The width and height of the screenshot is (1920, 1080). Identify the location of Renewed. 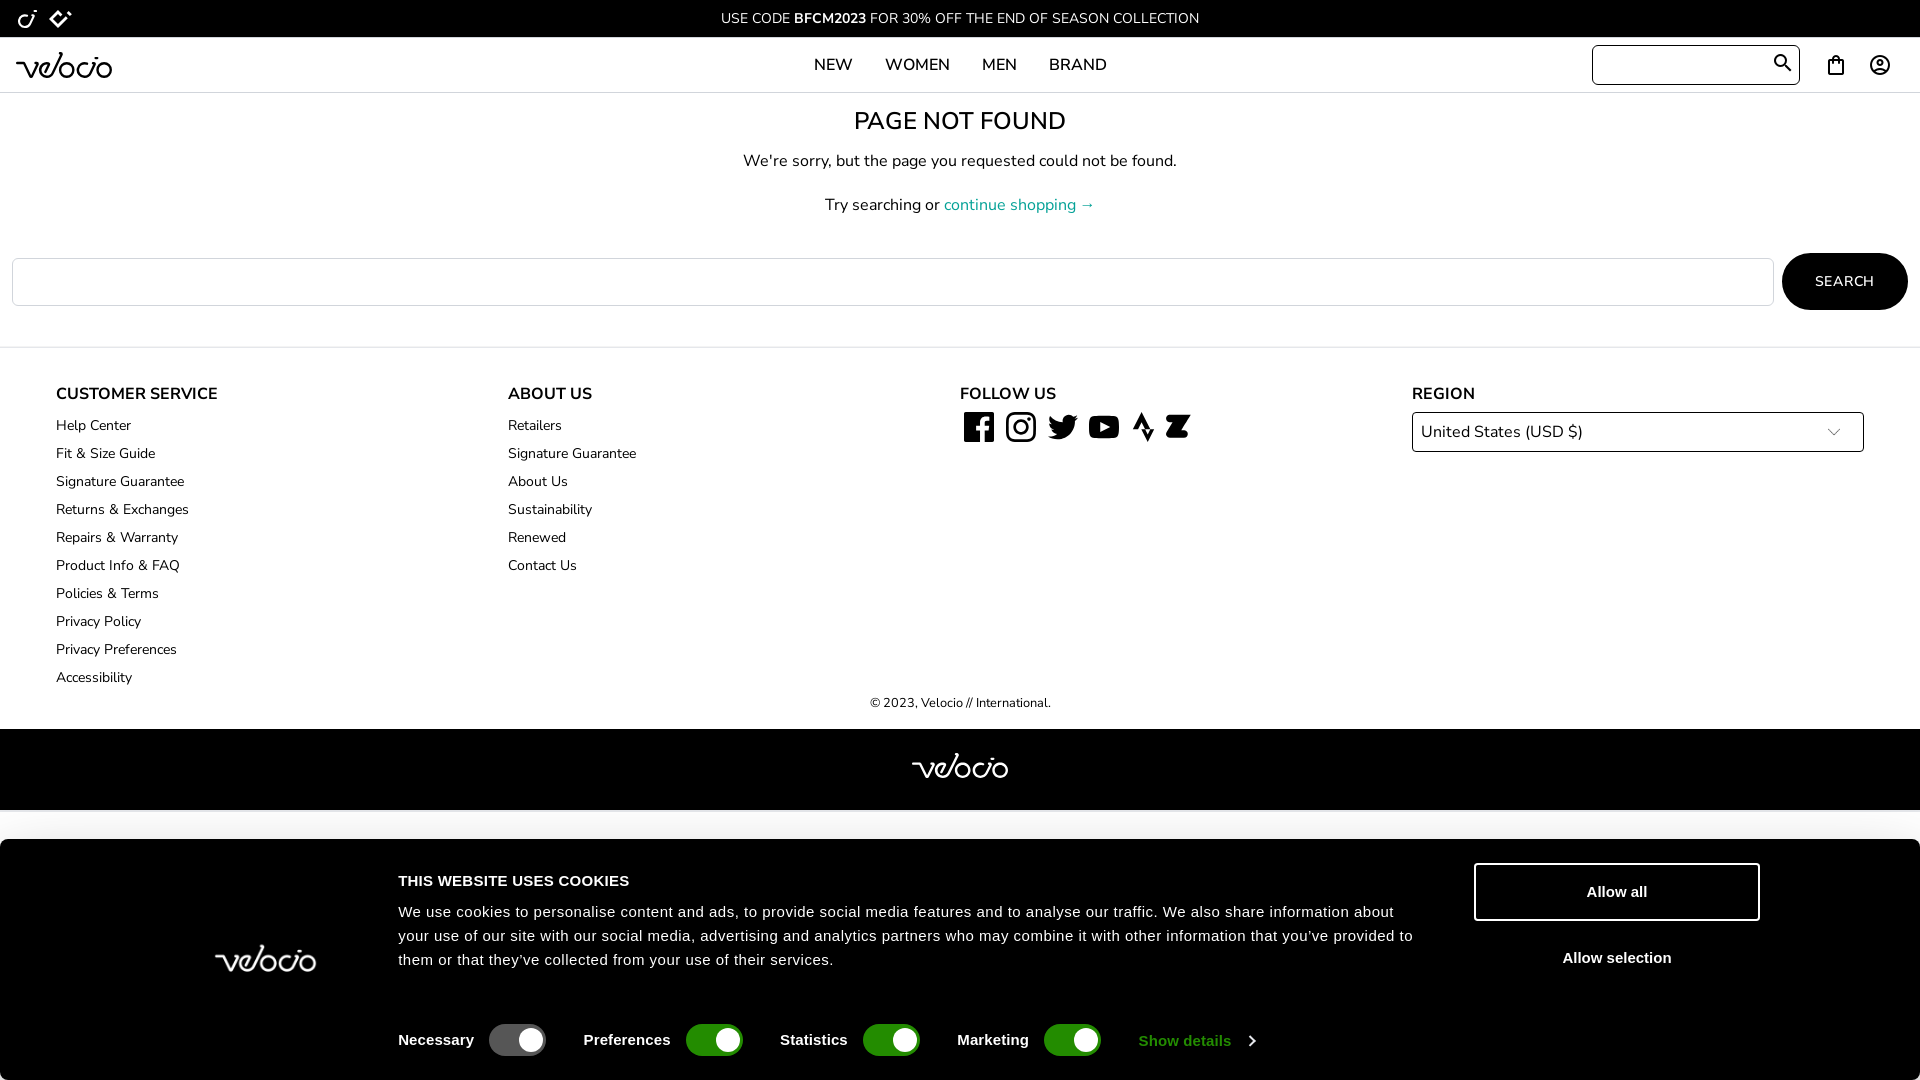
(537, 538).